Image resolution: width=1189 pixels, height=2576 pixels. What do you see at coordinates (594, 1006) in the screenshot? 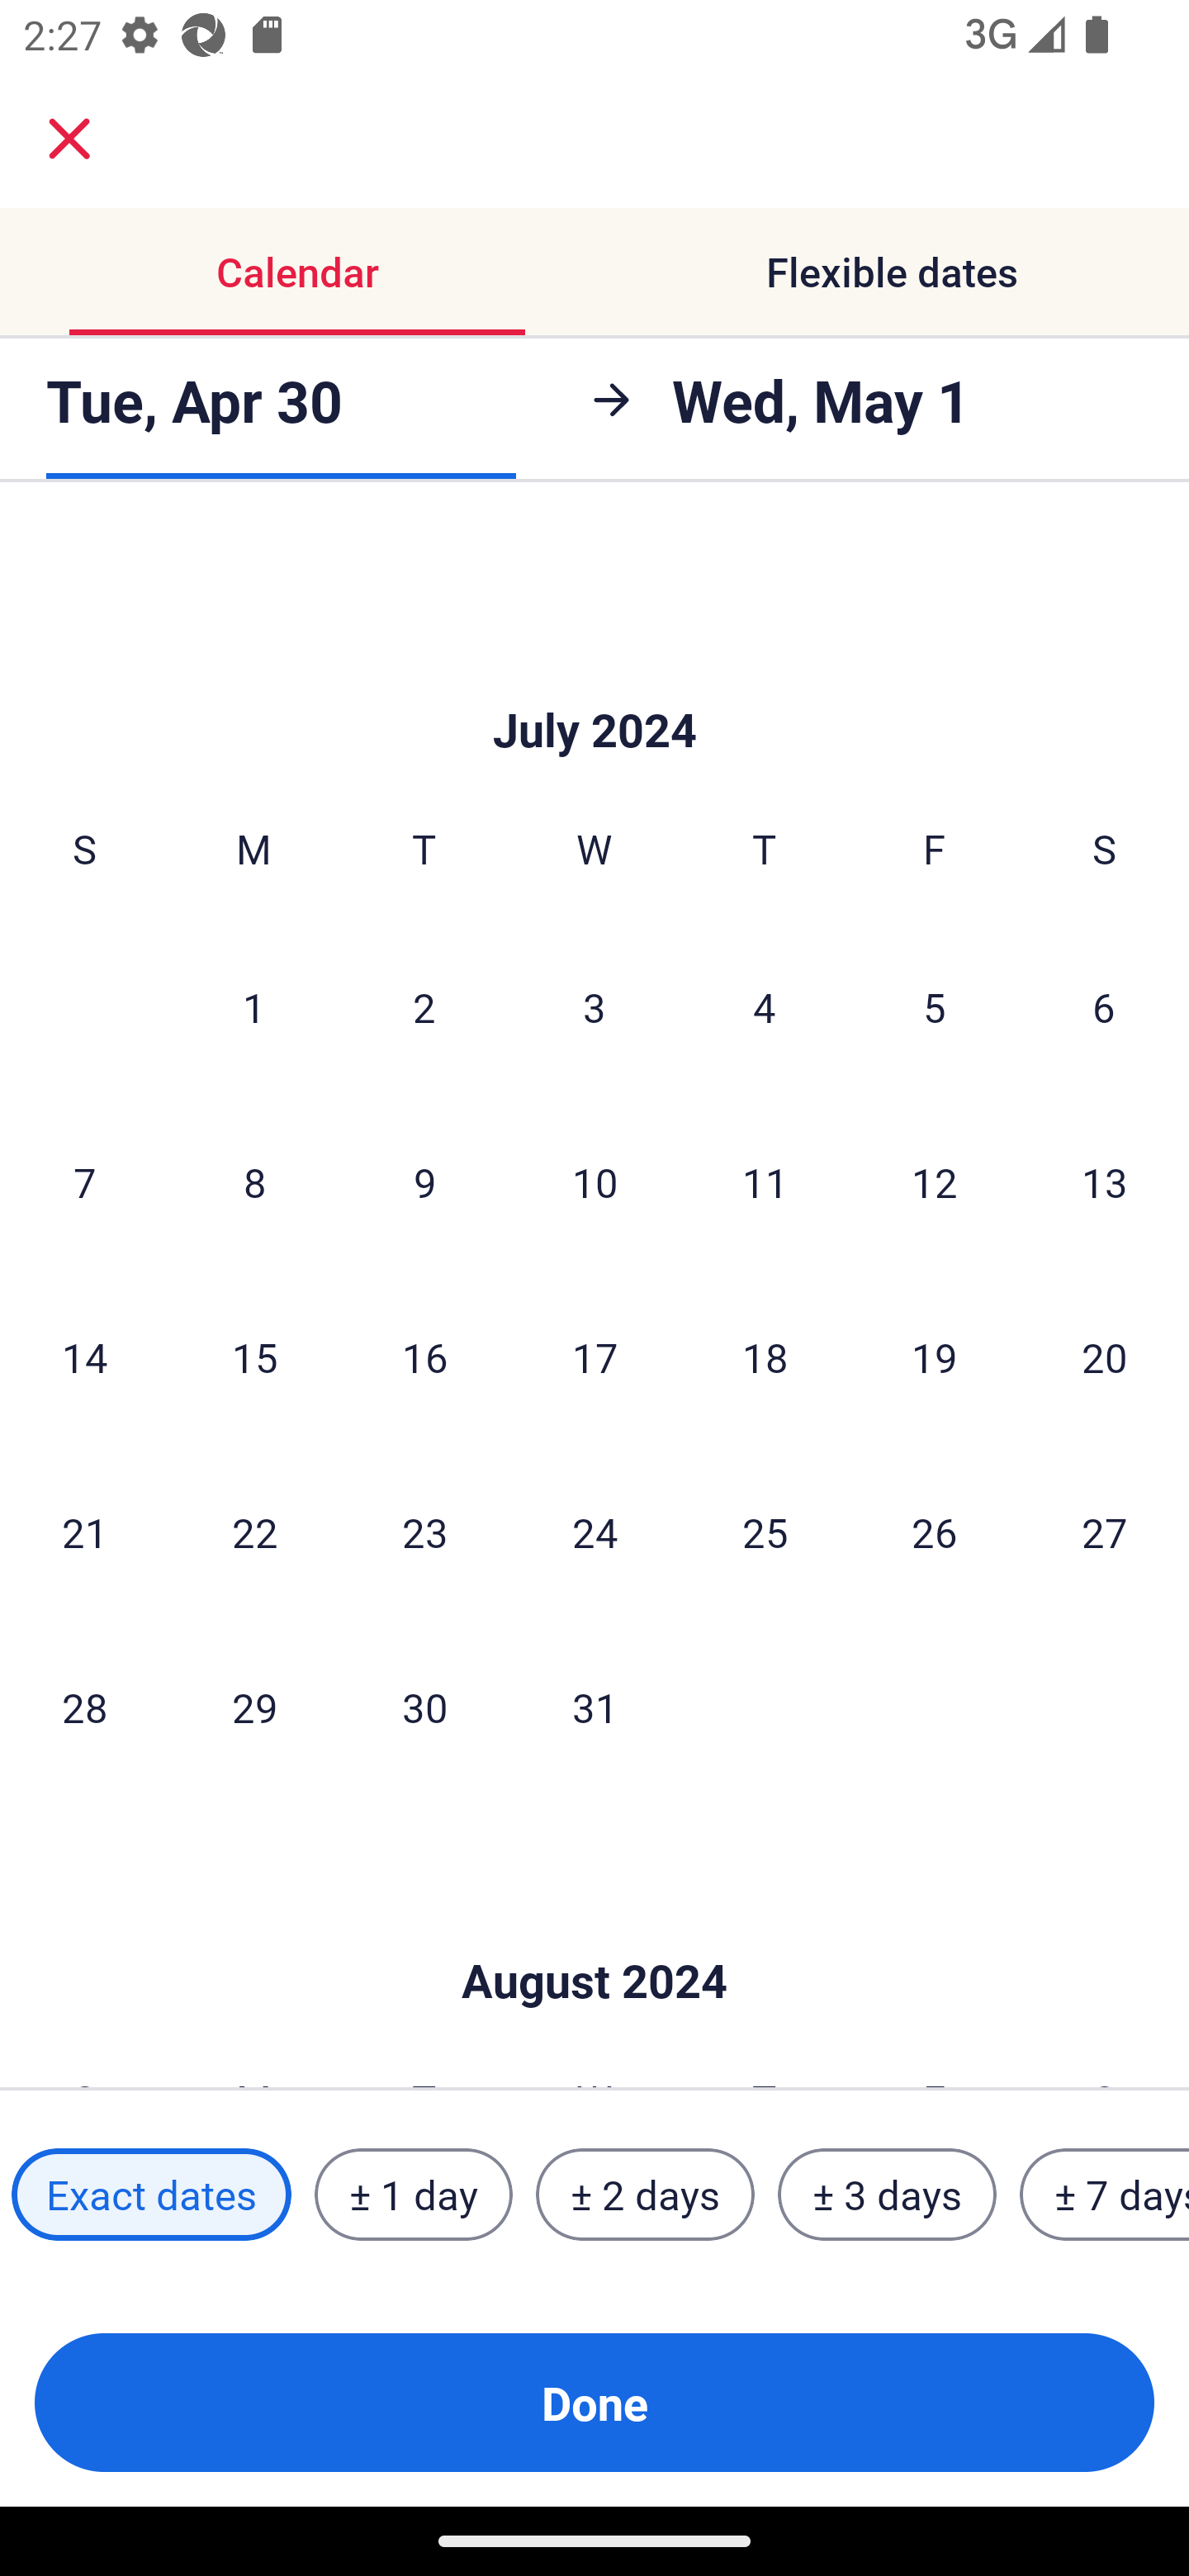
I see `3 Wednesday, July 3, 2024` at bounding box center [594, 1006].